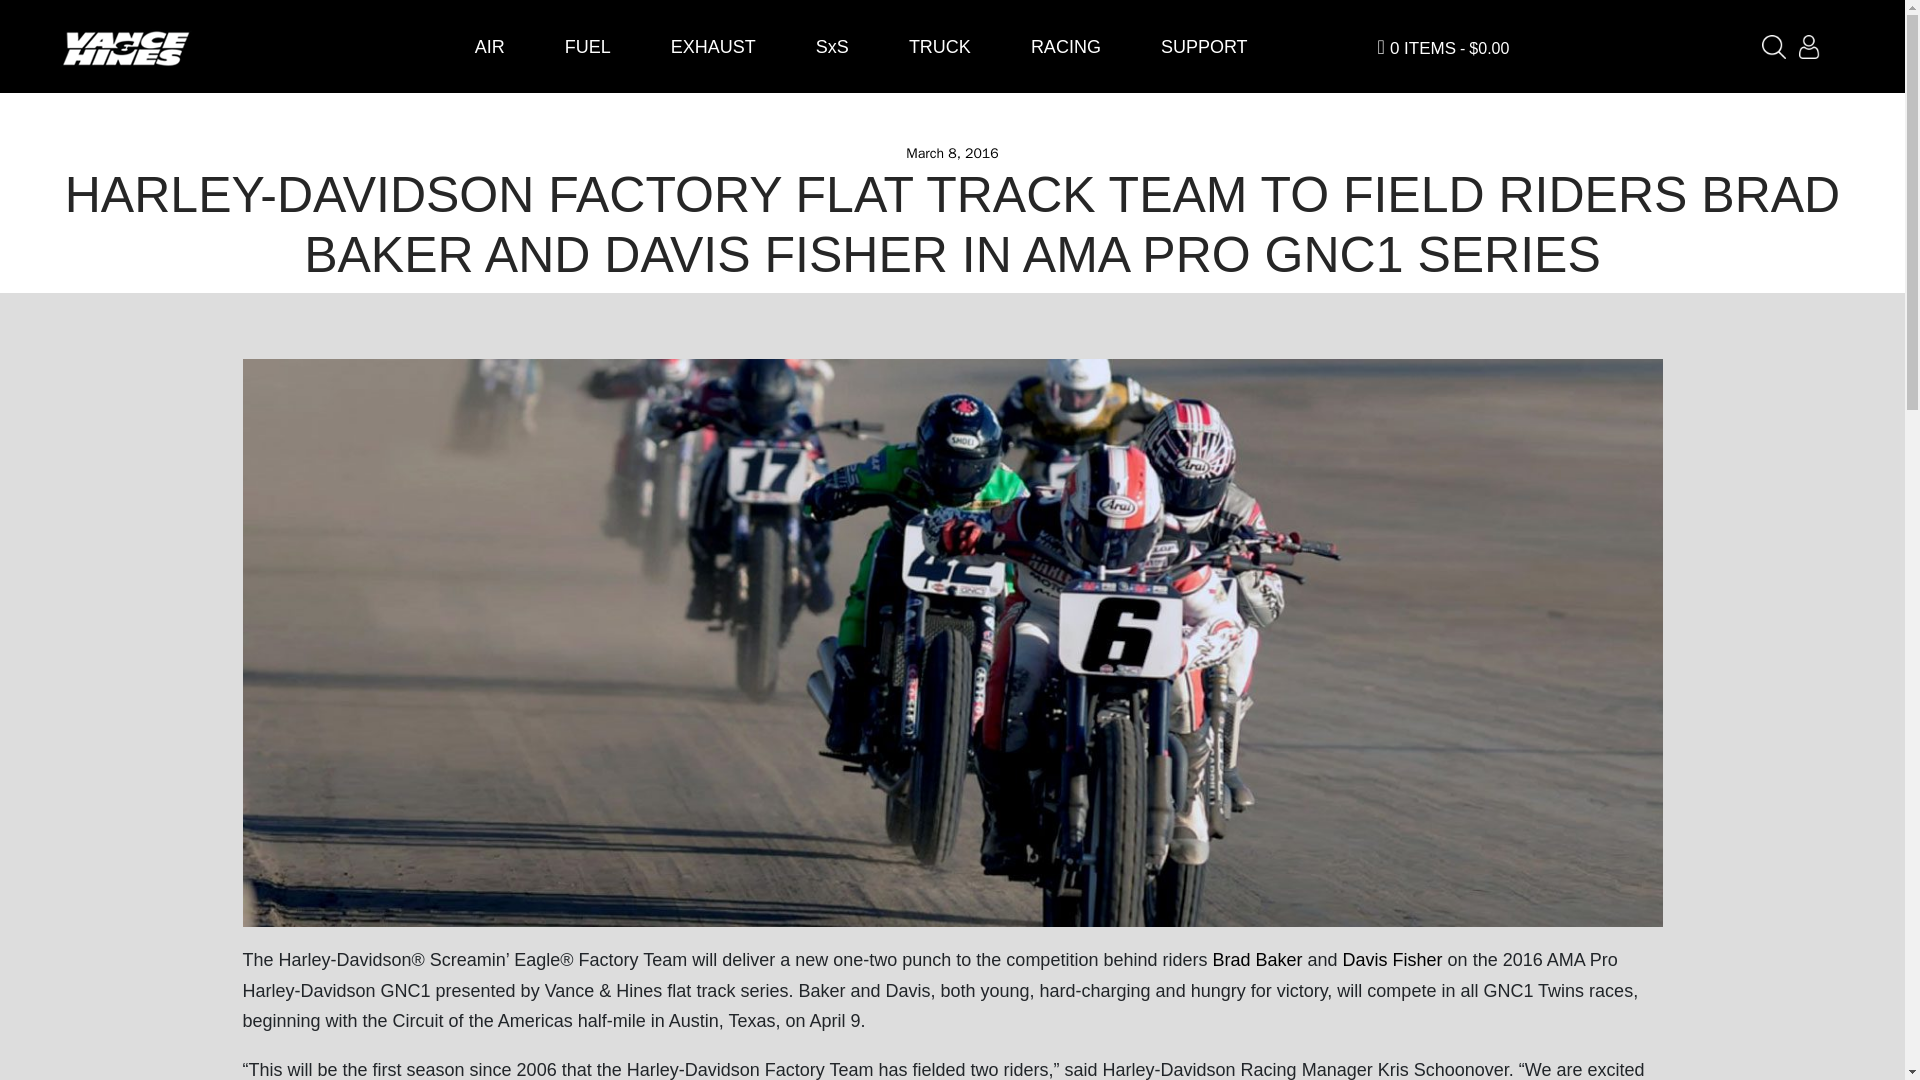 This screenshot has height=1080, width=1920. I want to click on TRUCK, so click(940, 46).